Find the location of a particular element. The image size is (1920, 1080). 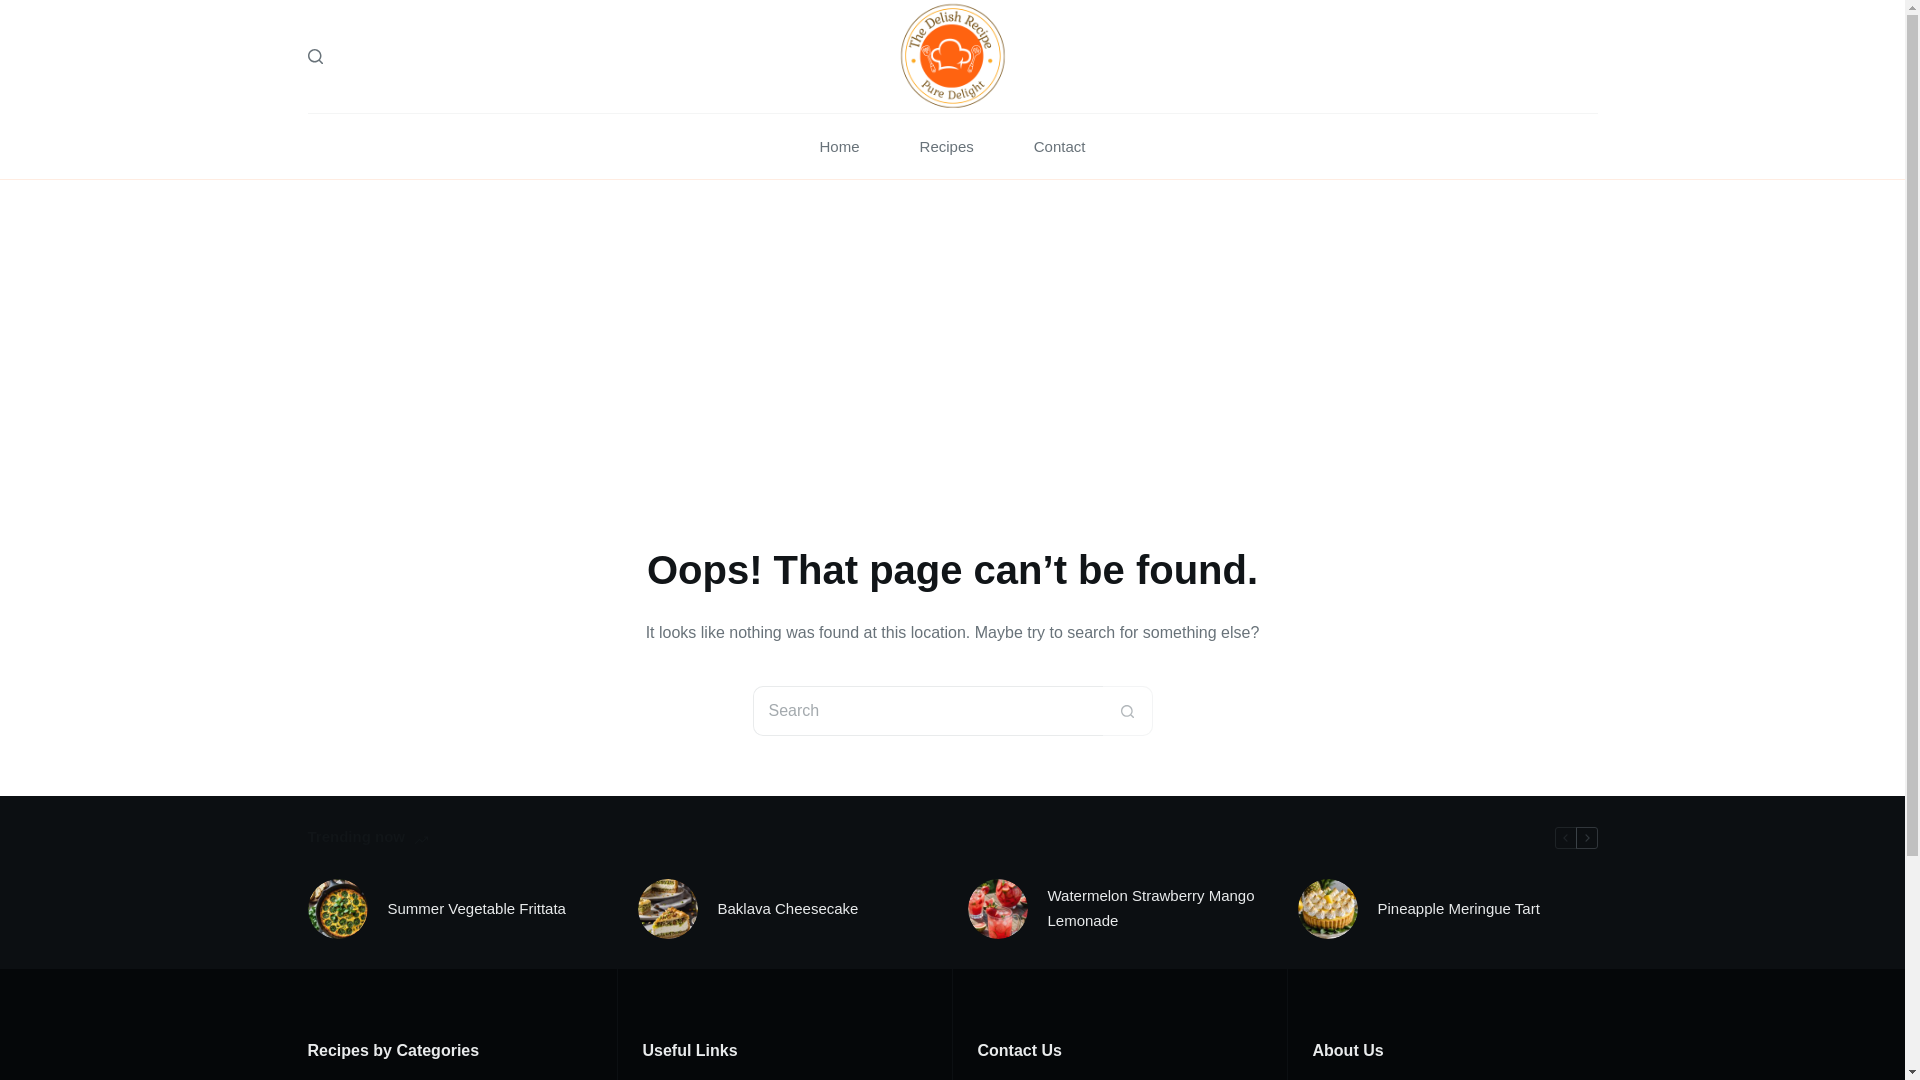

Recipes is located at coordinates (947, 146).